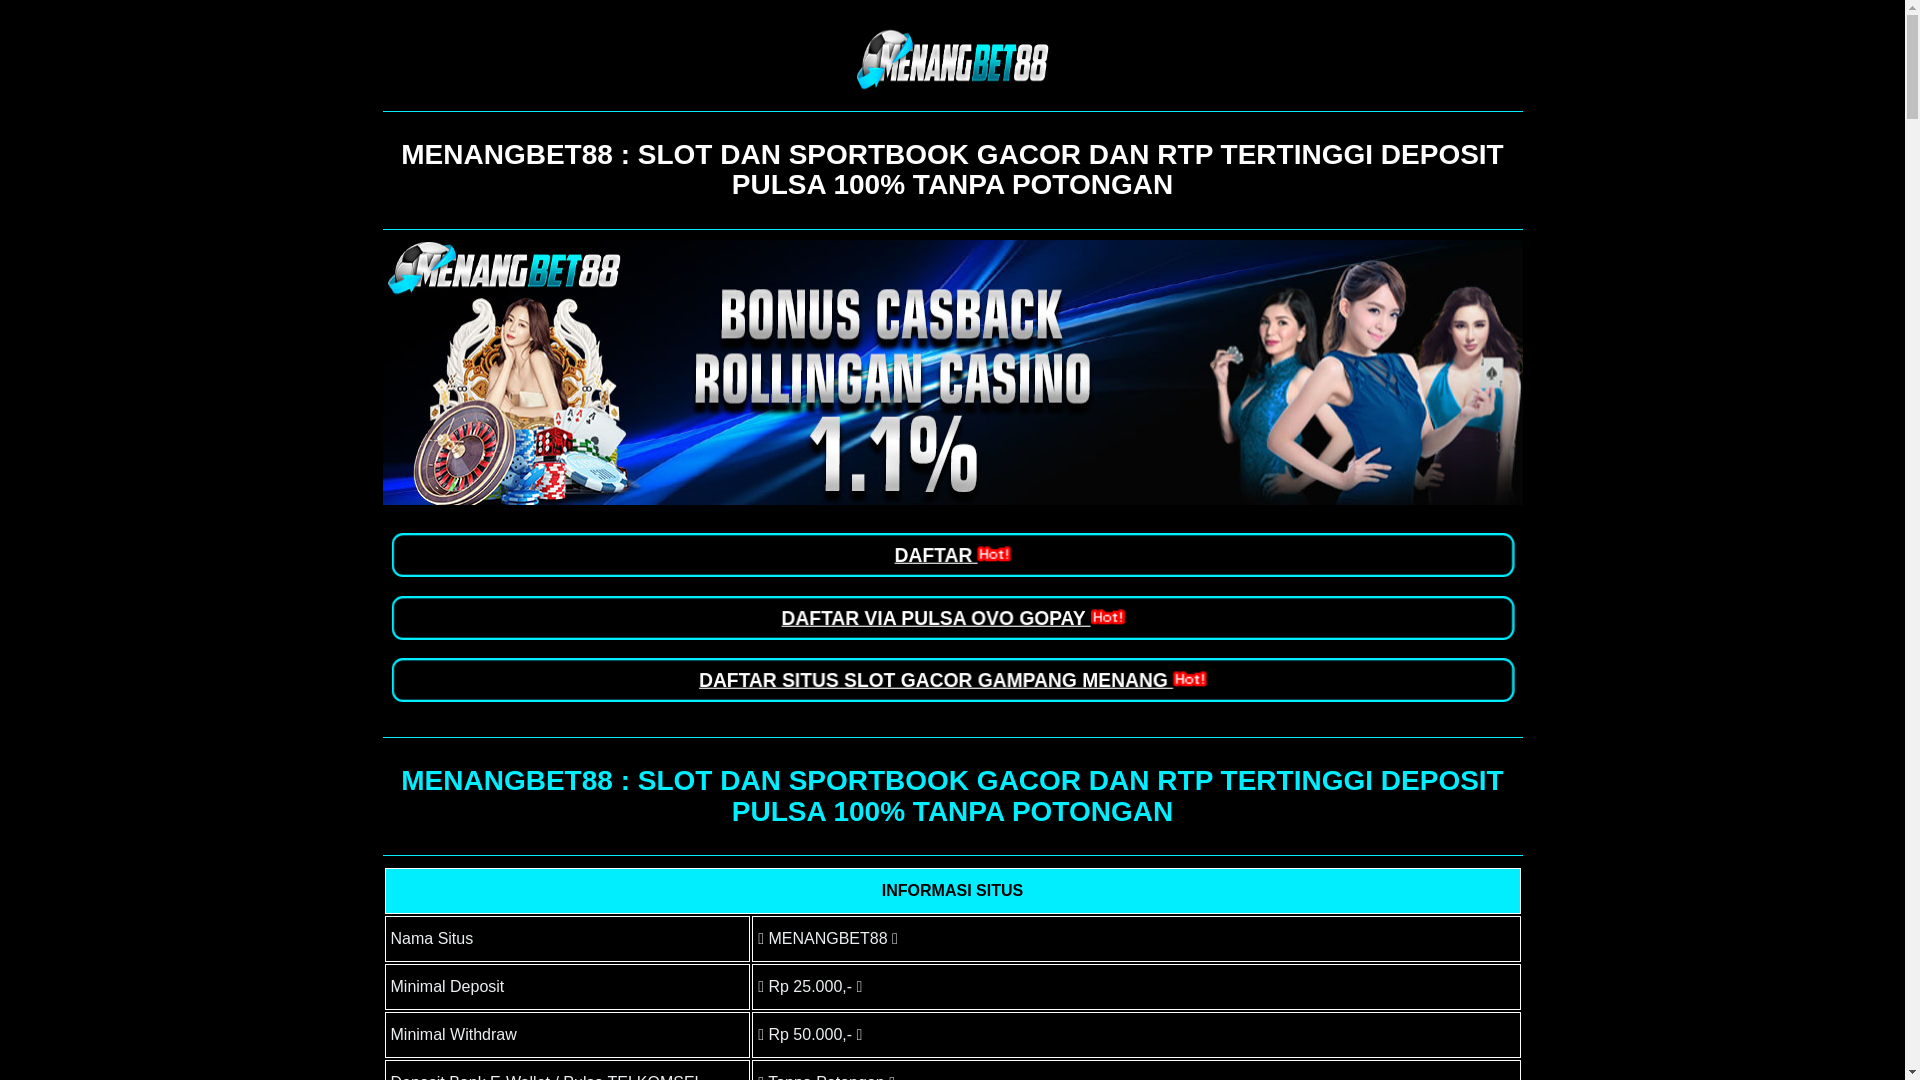 Image resolution: width=1920 pixels, height=1080 pixels. What do you see at coordinates (952, 372) in the screenshot?
I see `SLOT88 SITUS SLOT GACOR` at bounding box center [952, 372].